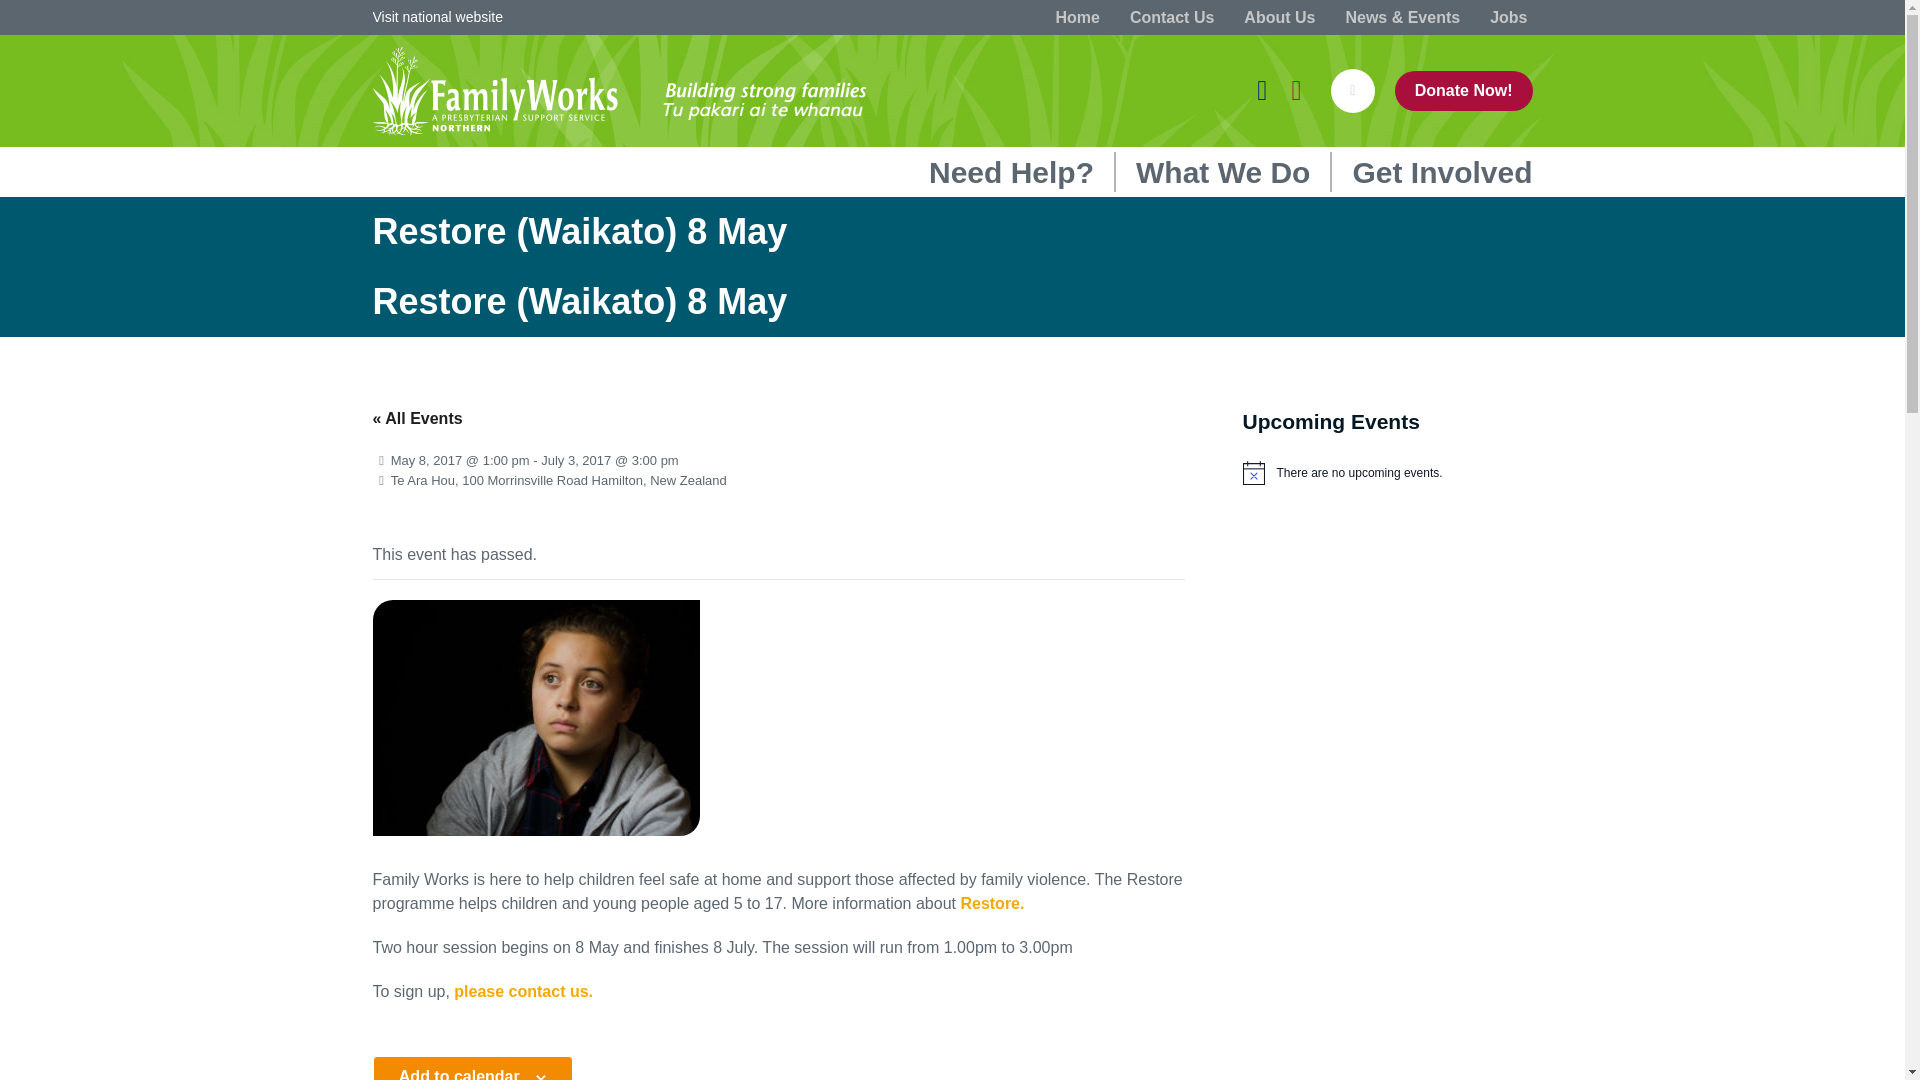  What do you see at coordinates (1296, 89) in the screenshot?
I see `YouTube` at bounding box center [1296, 89].